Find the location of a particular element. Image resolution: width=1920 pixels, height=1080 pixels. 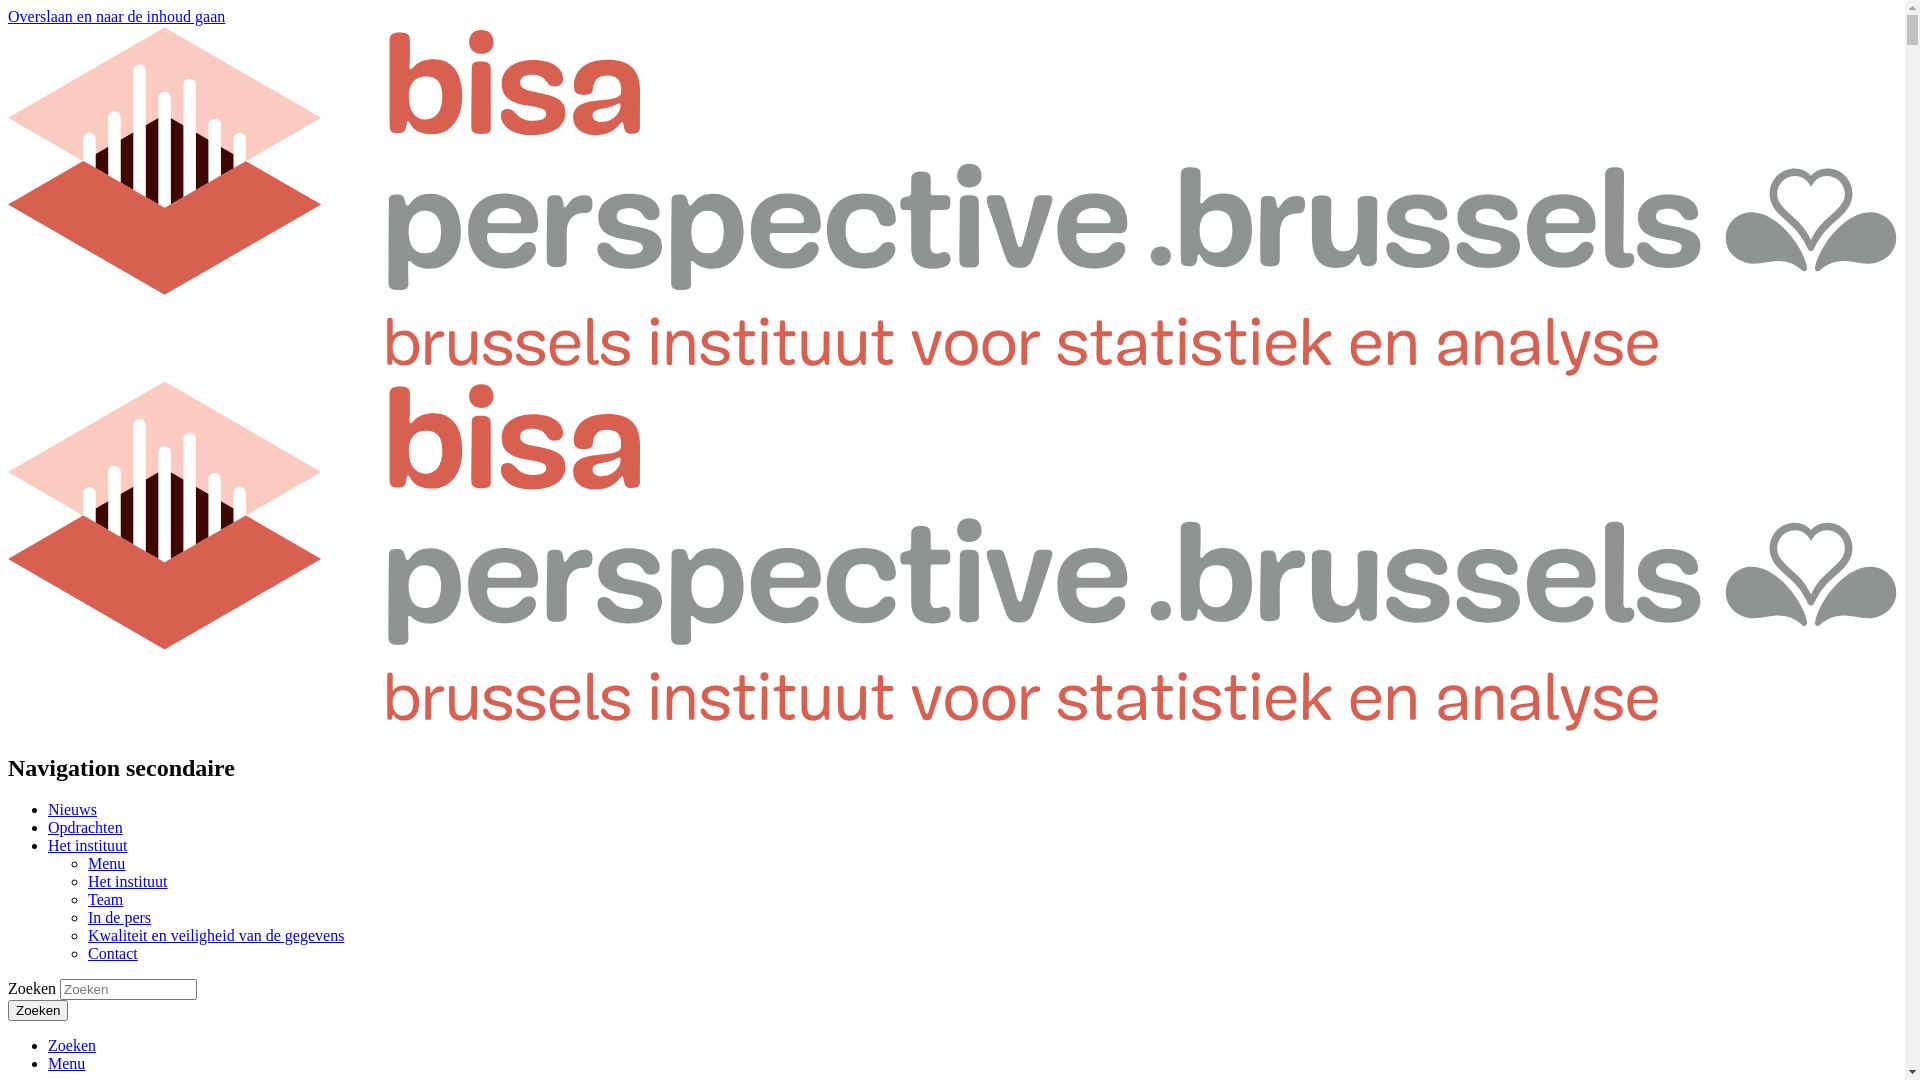

Het instituut is located at coordinates (88, 846).